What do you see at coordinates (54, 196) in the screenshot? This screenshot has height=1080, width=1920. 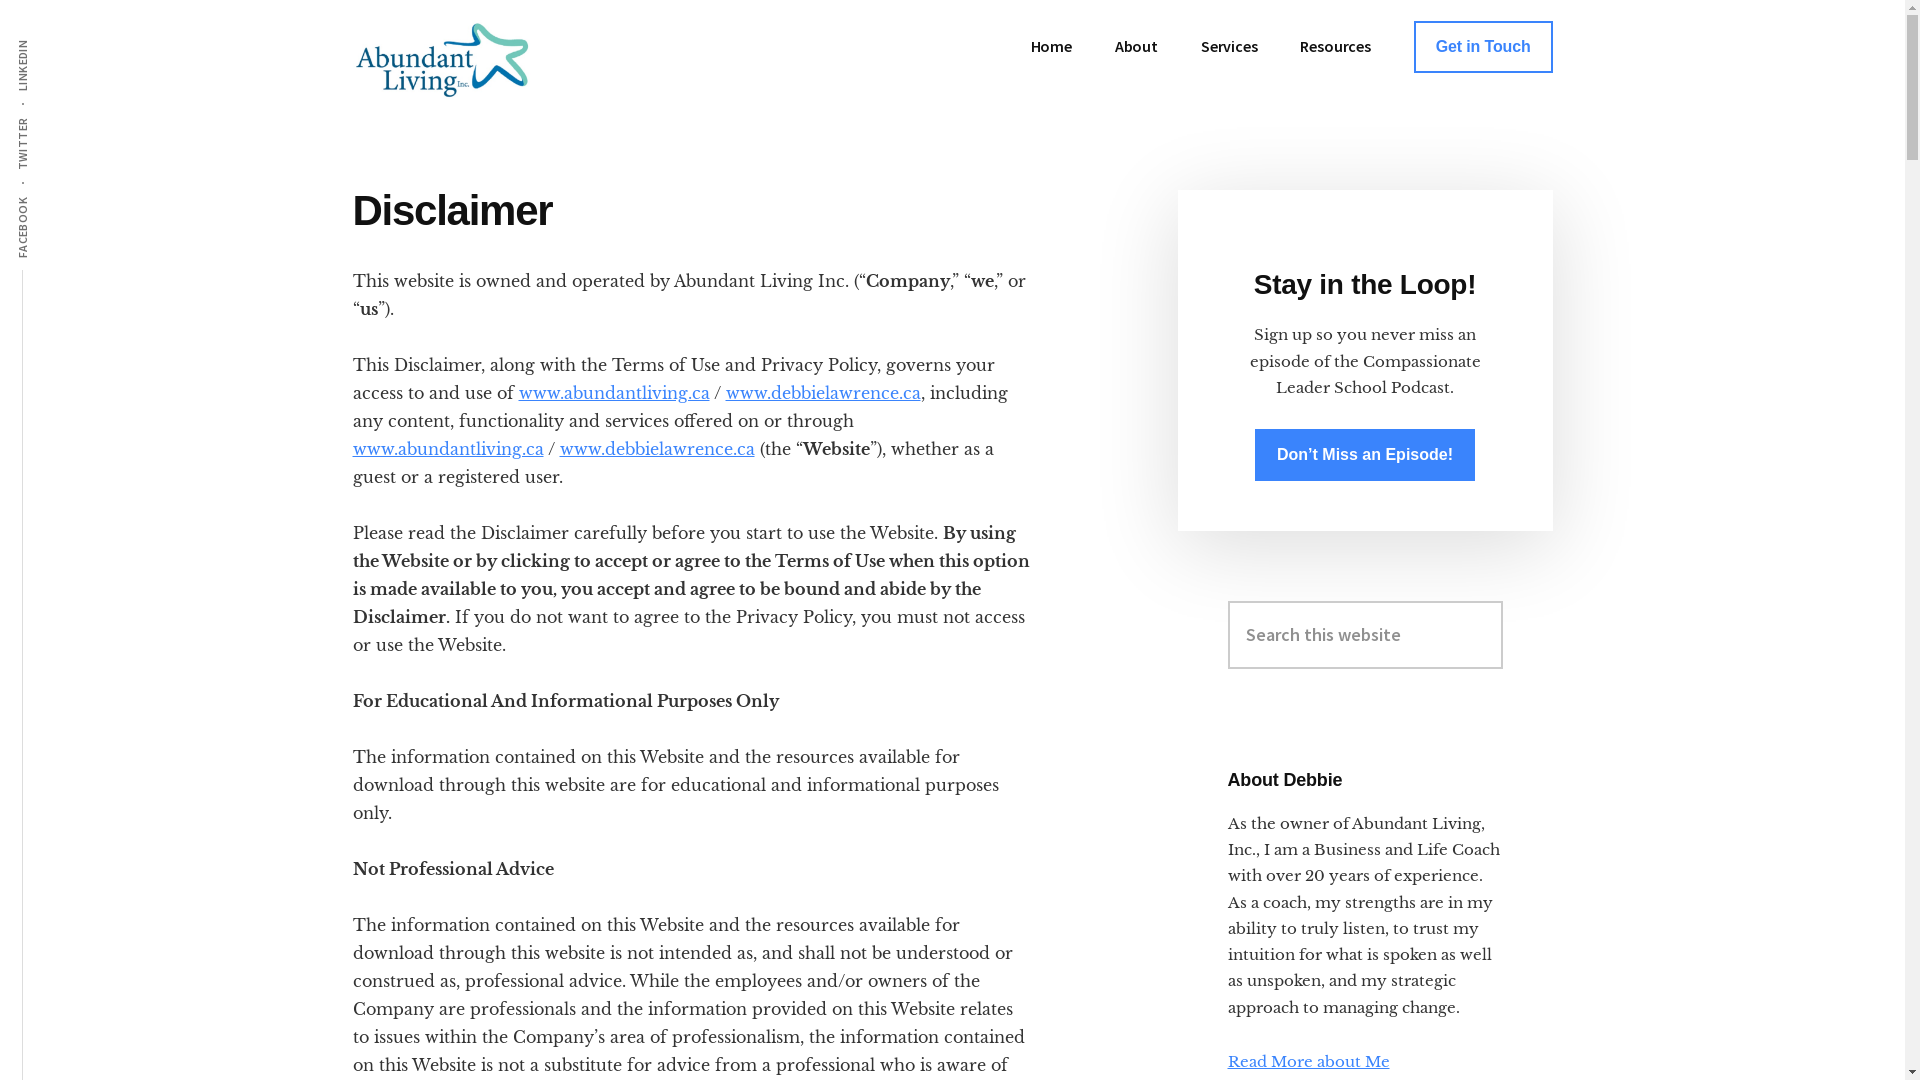 I see `FACEBOOK` at bounding box center [54, 196].